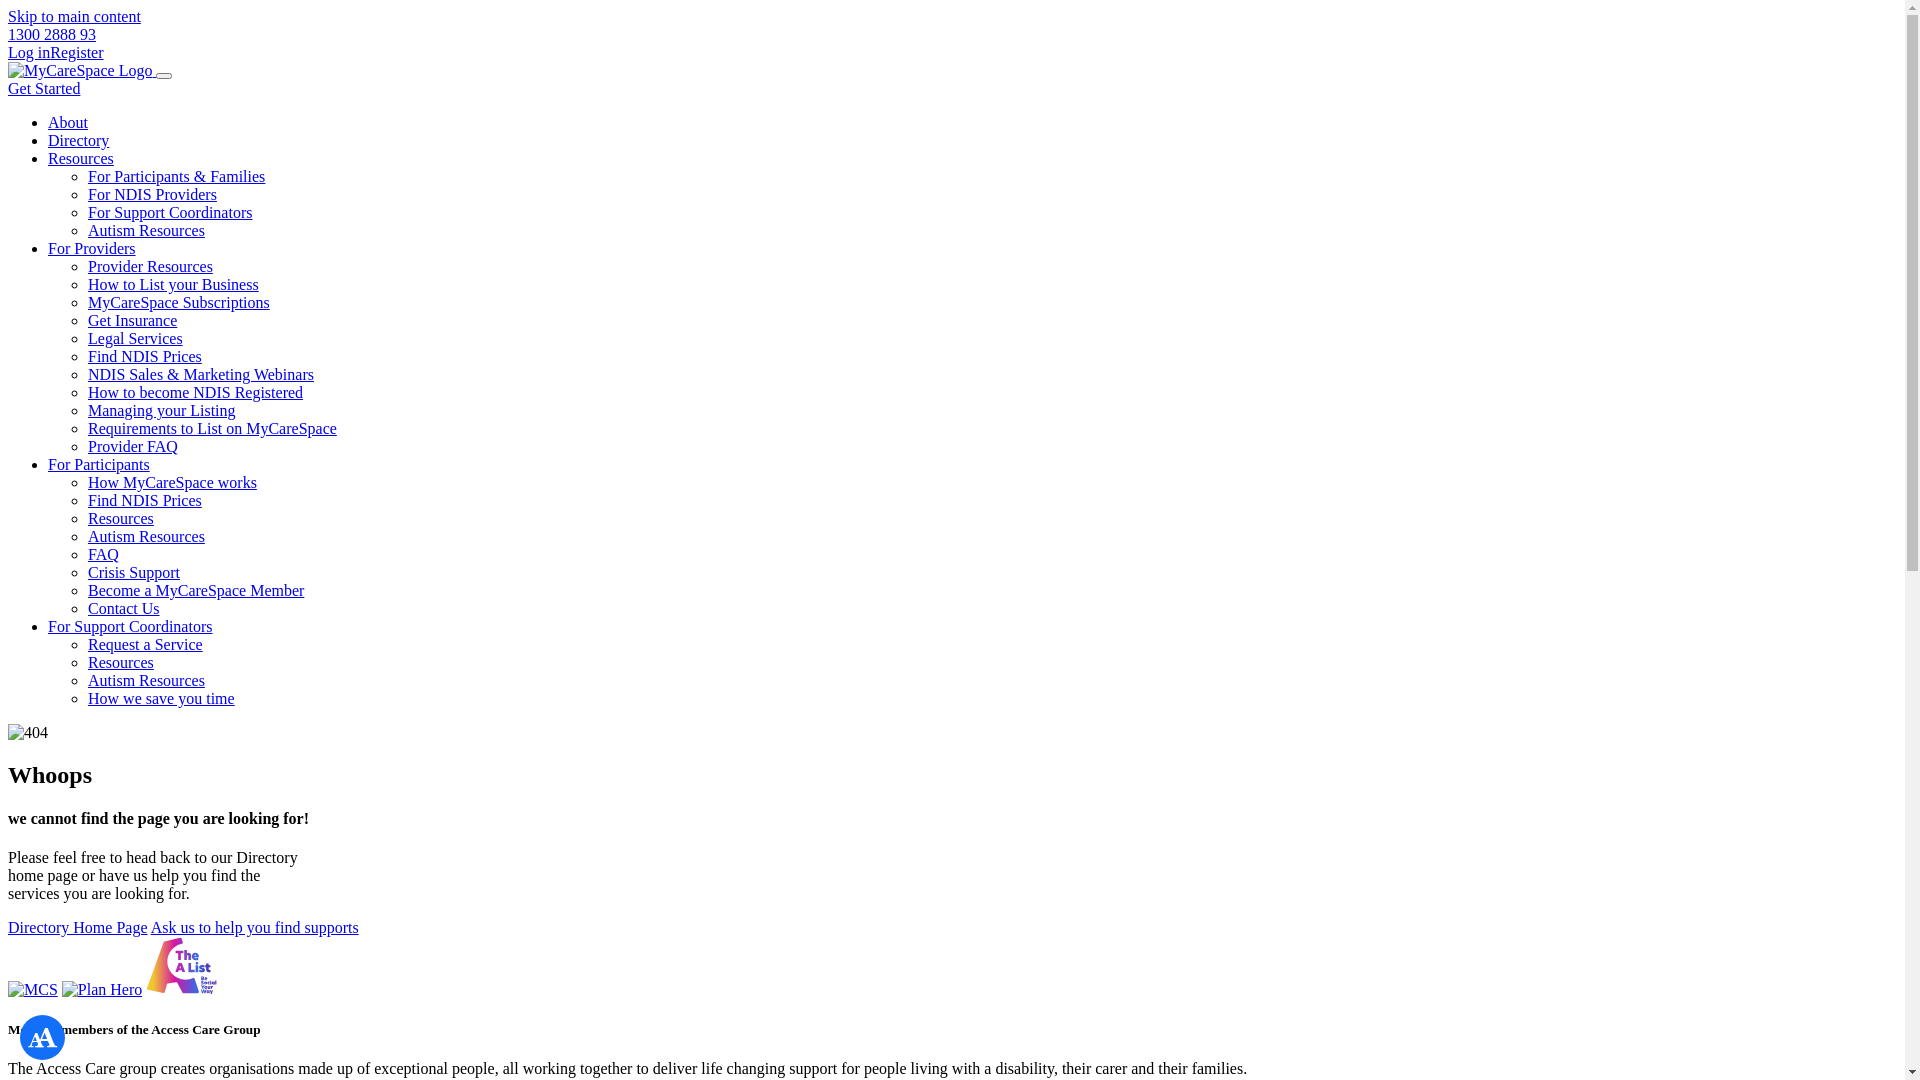 The height and width of the screenshot is (1080, 1920). Describe the element at coordinates (99, 464) in the screenshot. I see `For Participants` at that location.